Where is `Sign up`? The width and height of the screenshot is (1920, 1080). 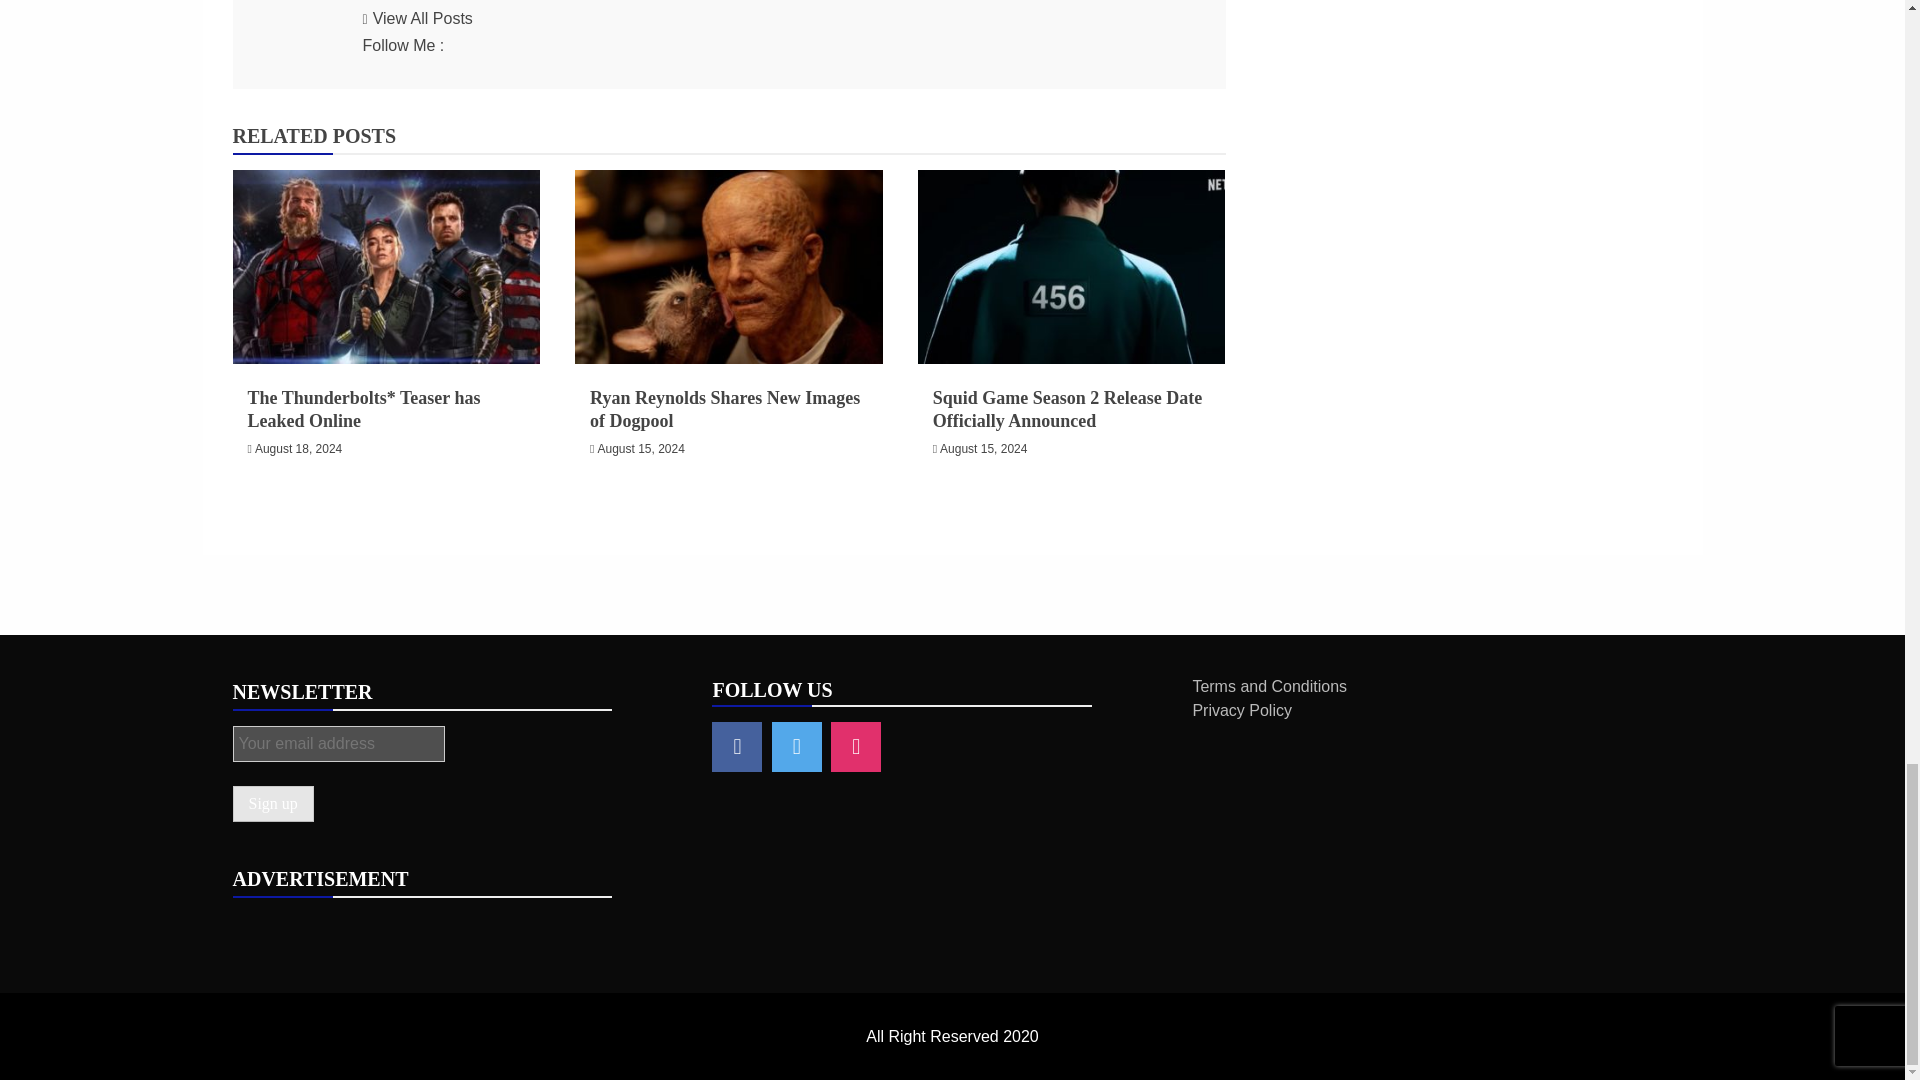
Sign up is located at coordinates (272, 804).